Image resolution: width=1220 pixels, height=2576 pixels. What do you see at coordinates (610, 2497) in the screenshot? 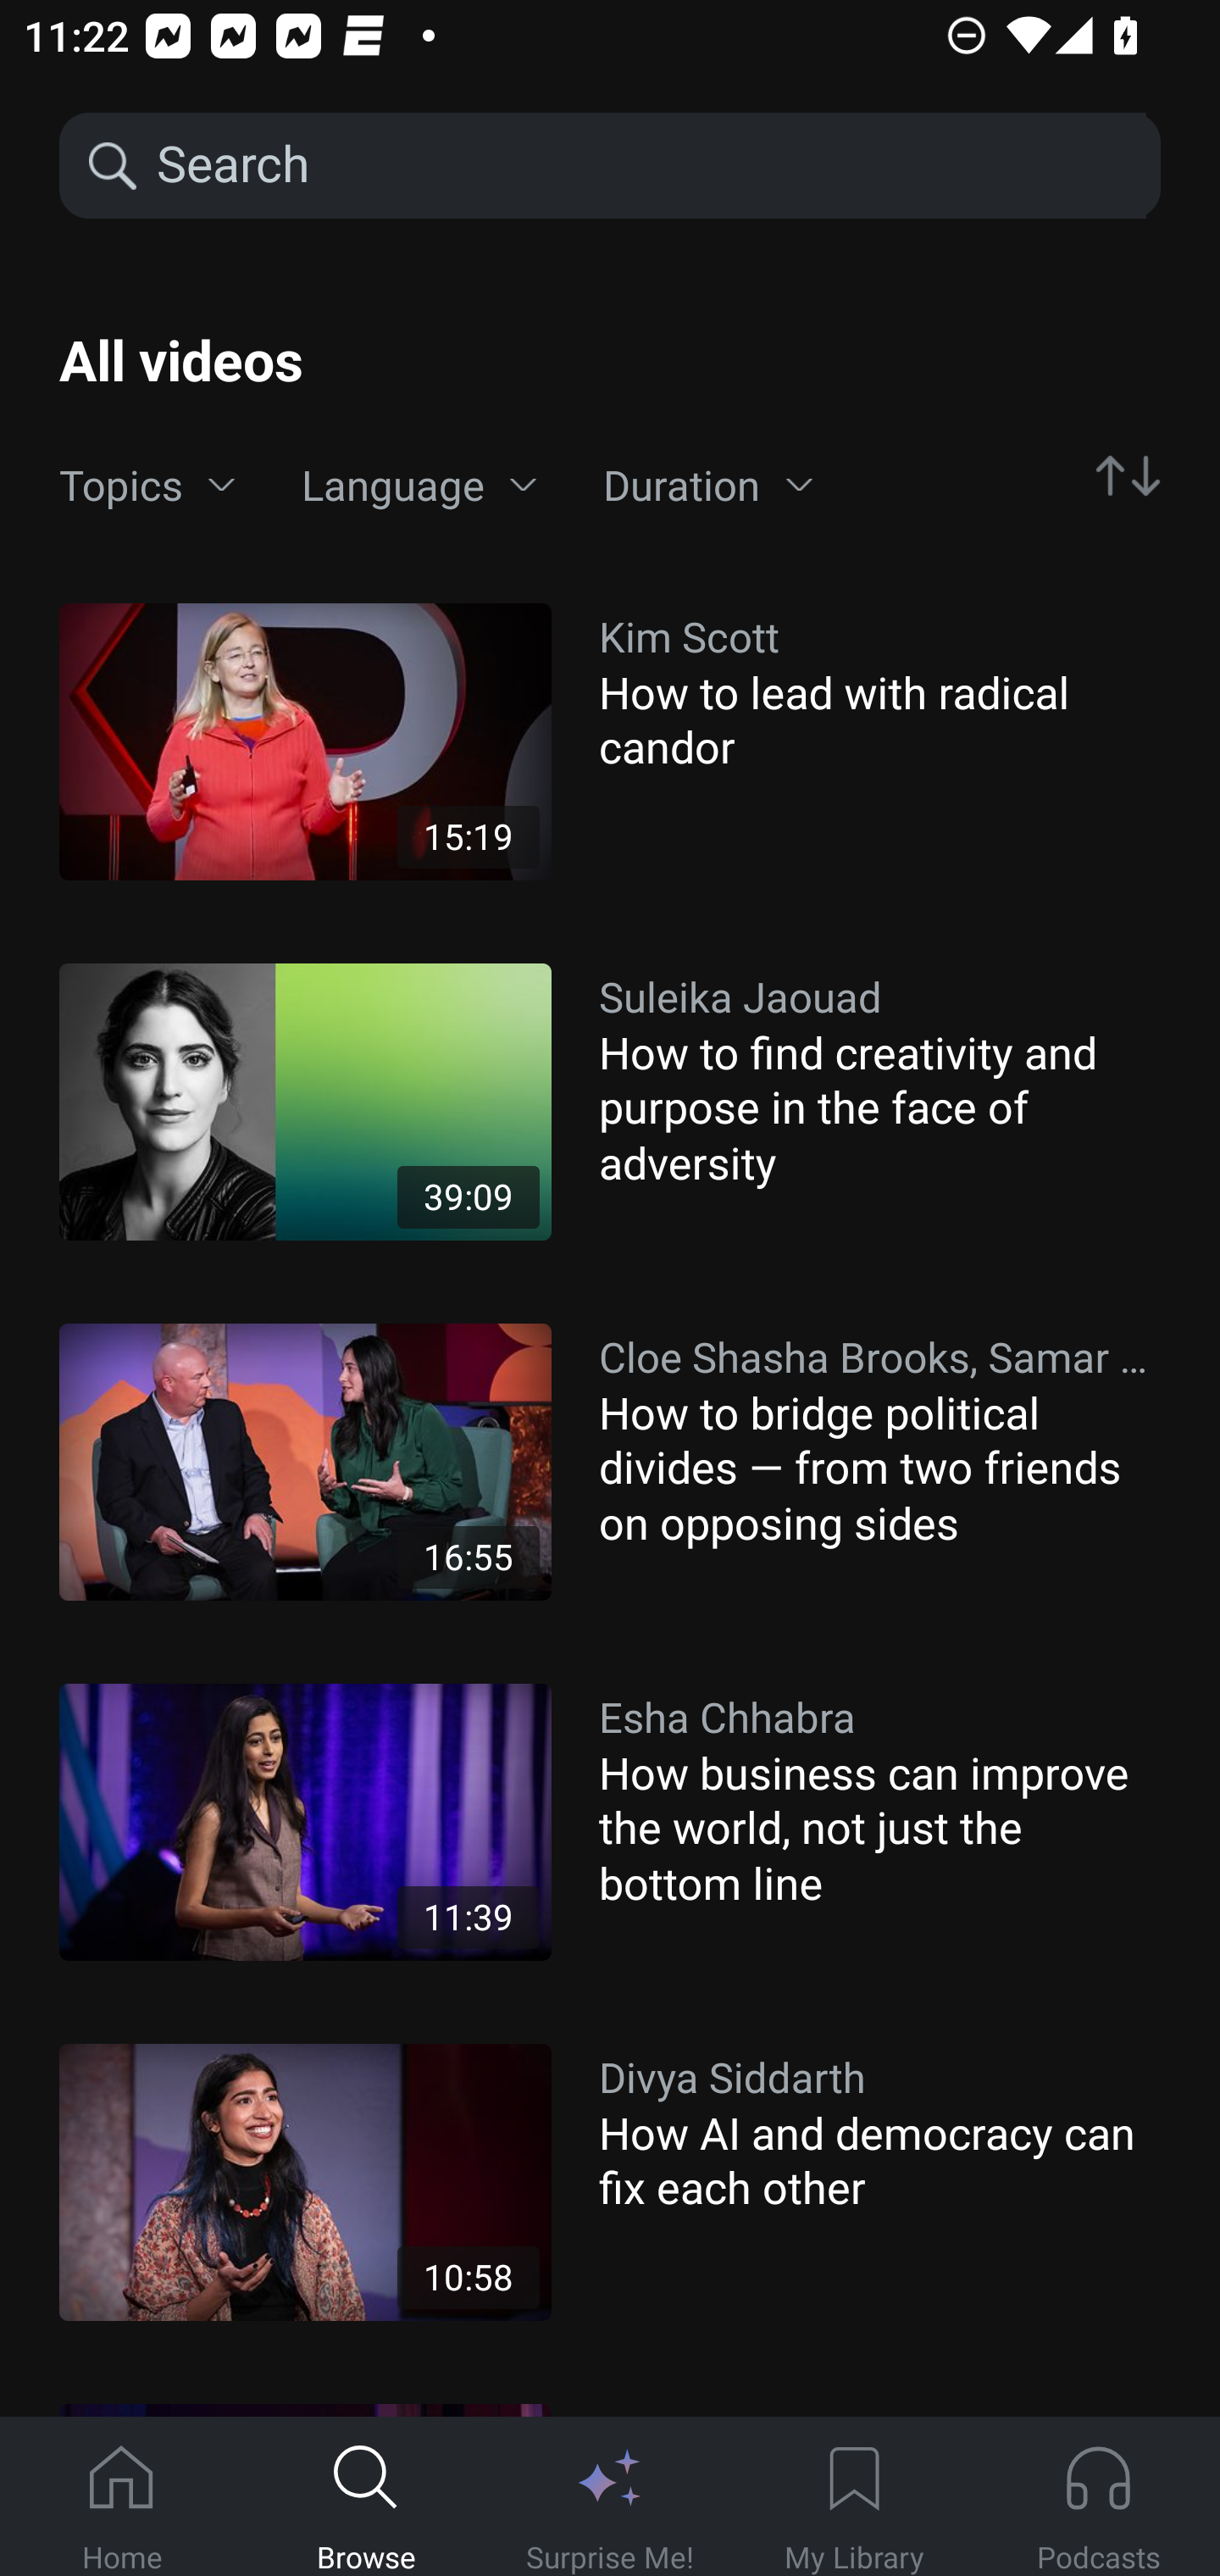
I see `Surprise Me!` at bounding box center [610, 2497].